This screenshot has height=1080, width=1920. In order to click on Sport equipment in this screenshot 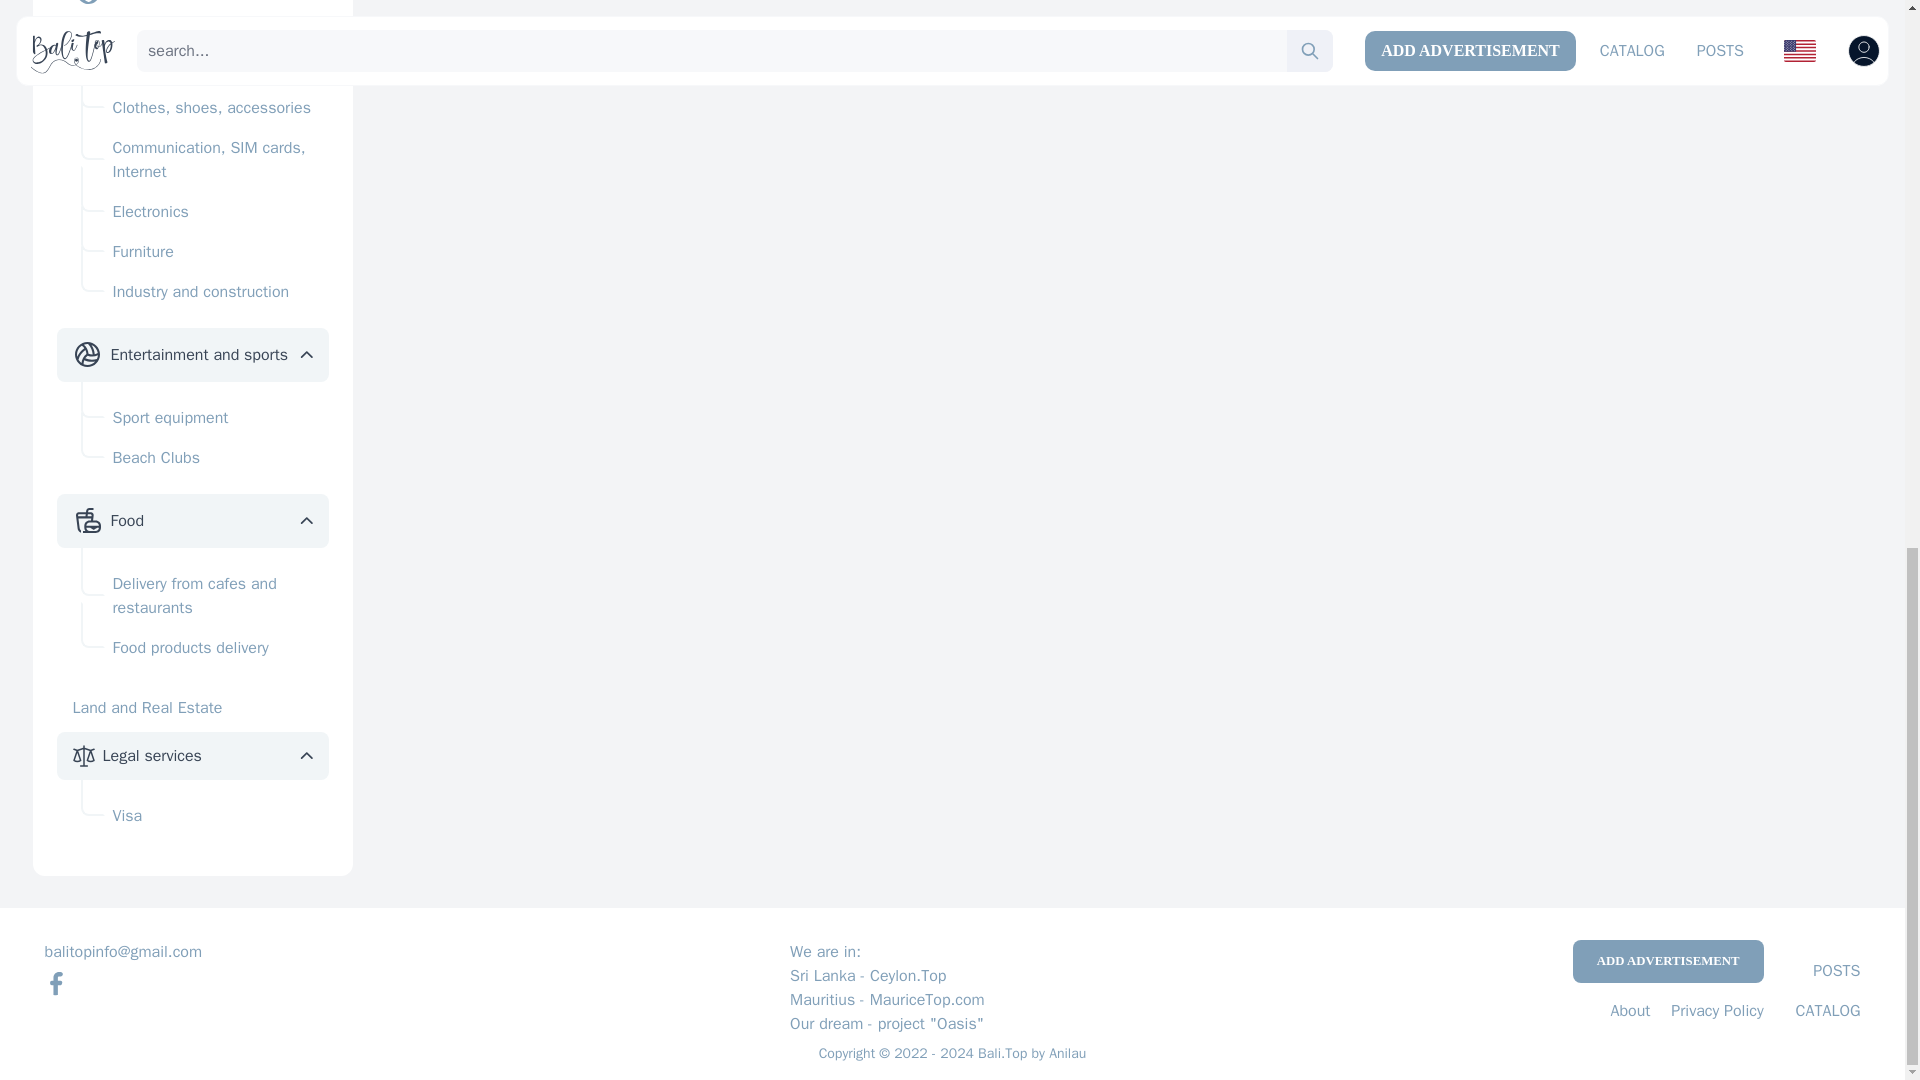, I will do `click(204, 418)`.